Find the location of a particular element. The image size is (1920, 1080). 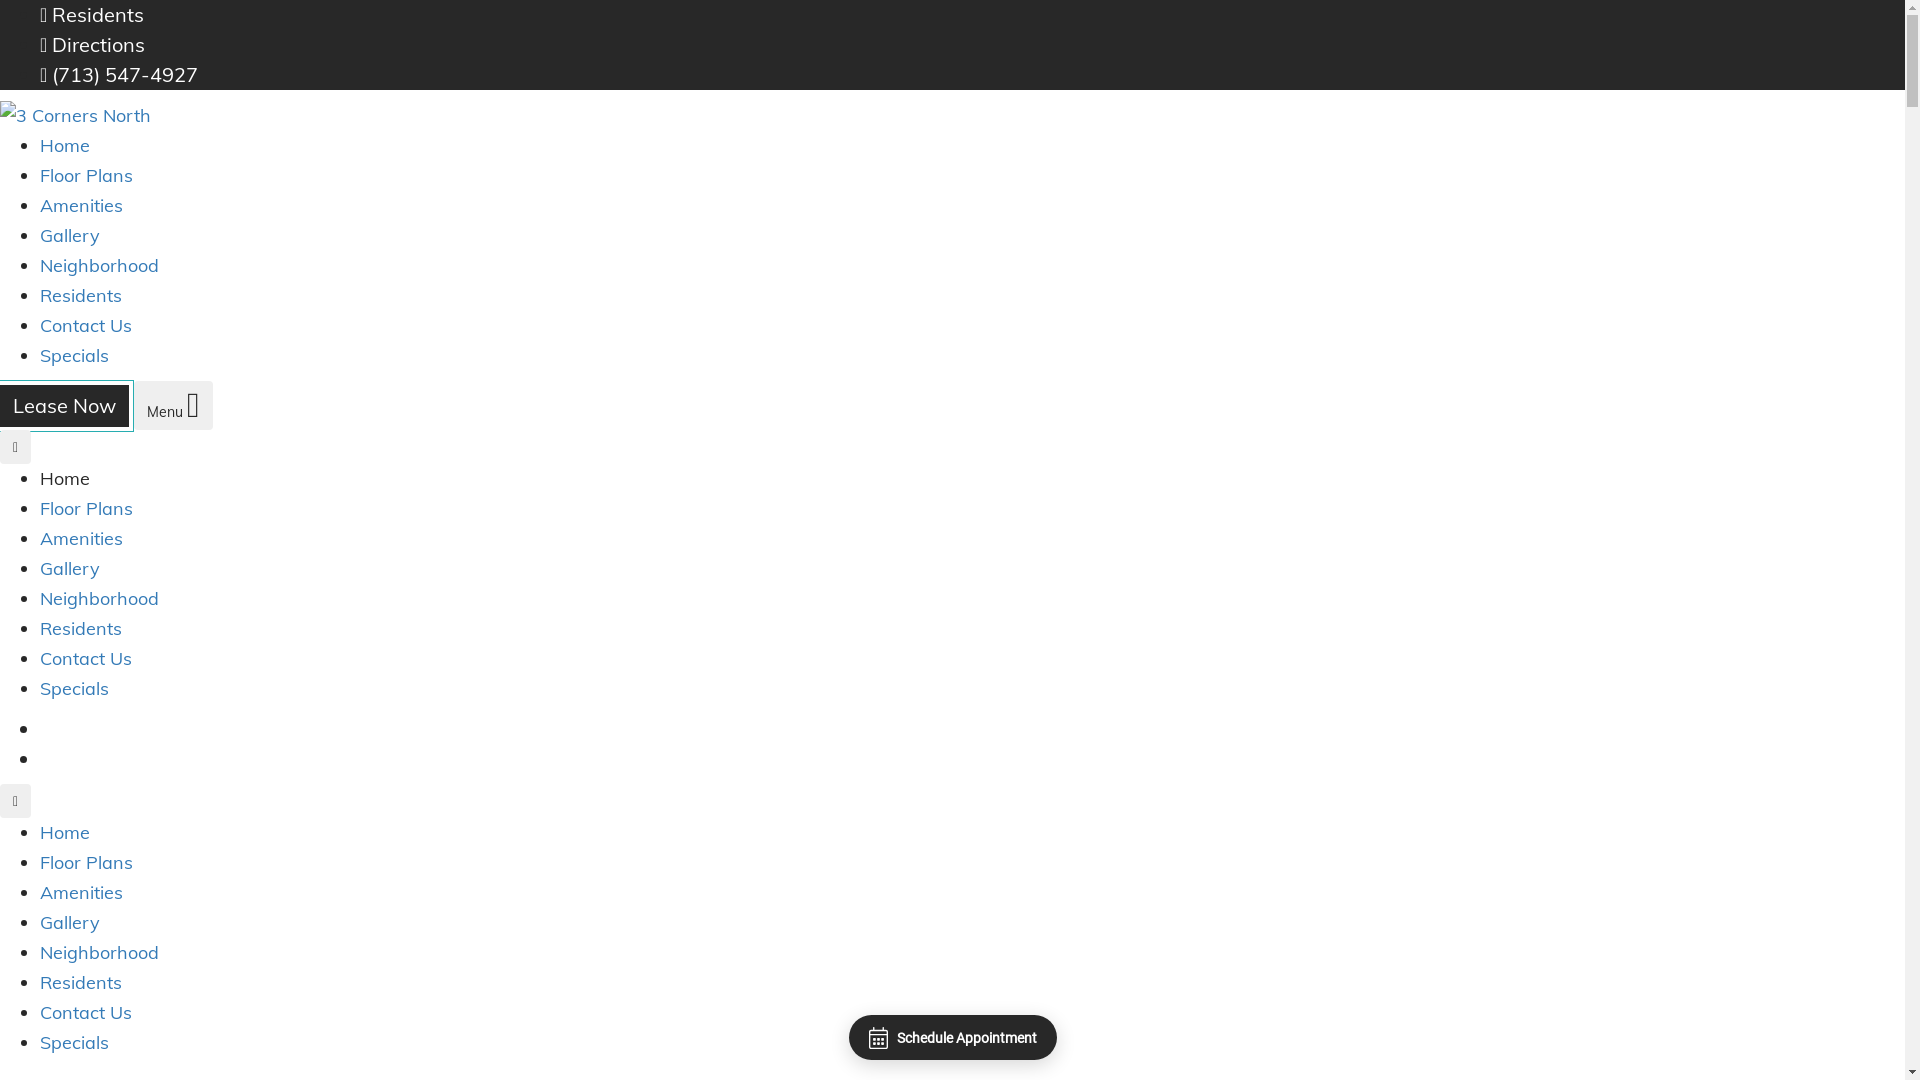

Residents is located at coordinates (81, 296).